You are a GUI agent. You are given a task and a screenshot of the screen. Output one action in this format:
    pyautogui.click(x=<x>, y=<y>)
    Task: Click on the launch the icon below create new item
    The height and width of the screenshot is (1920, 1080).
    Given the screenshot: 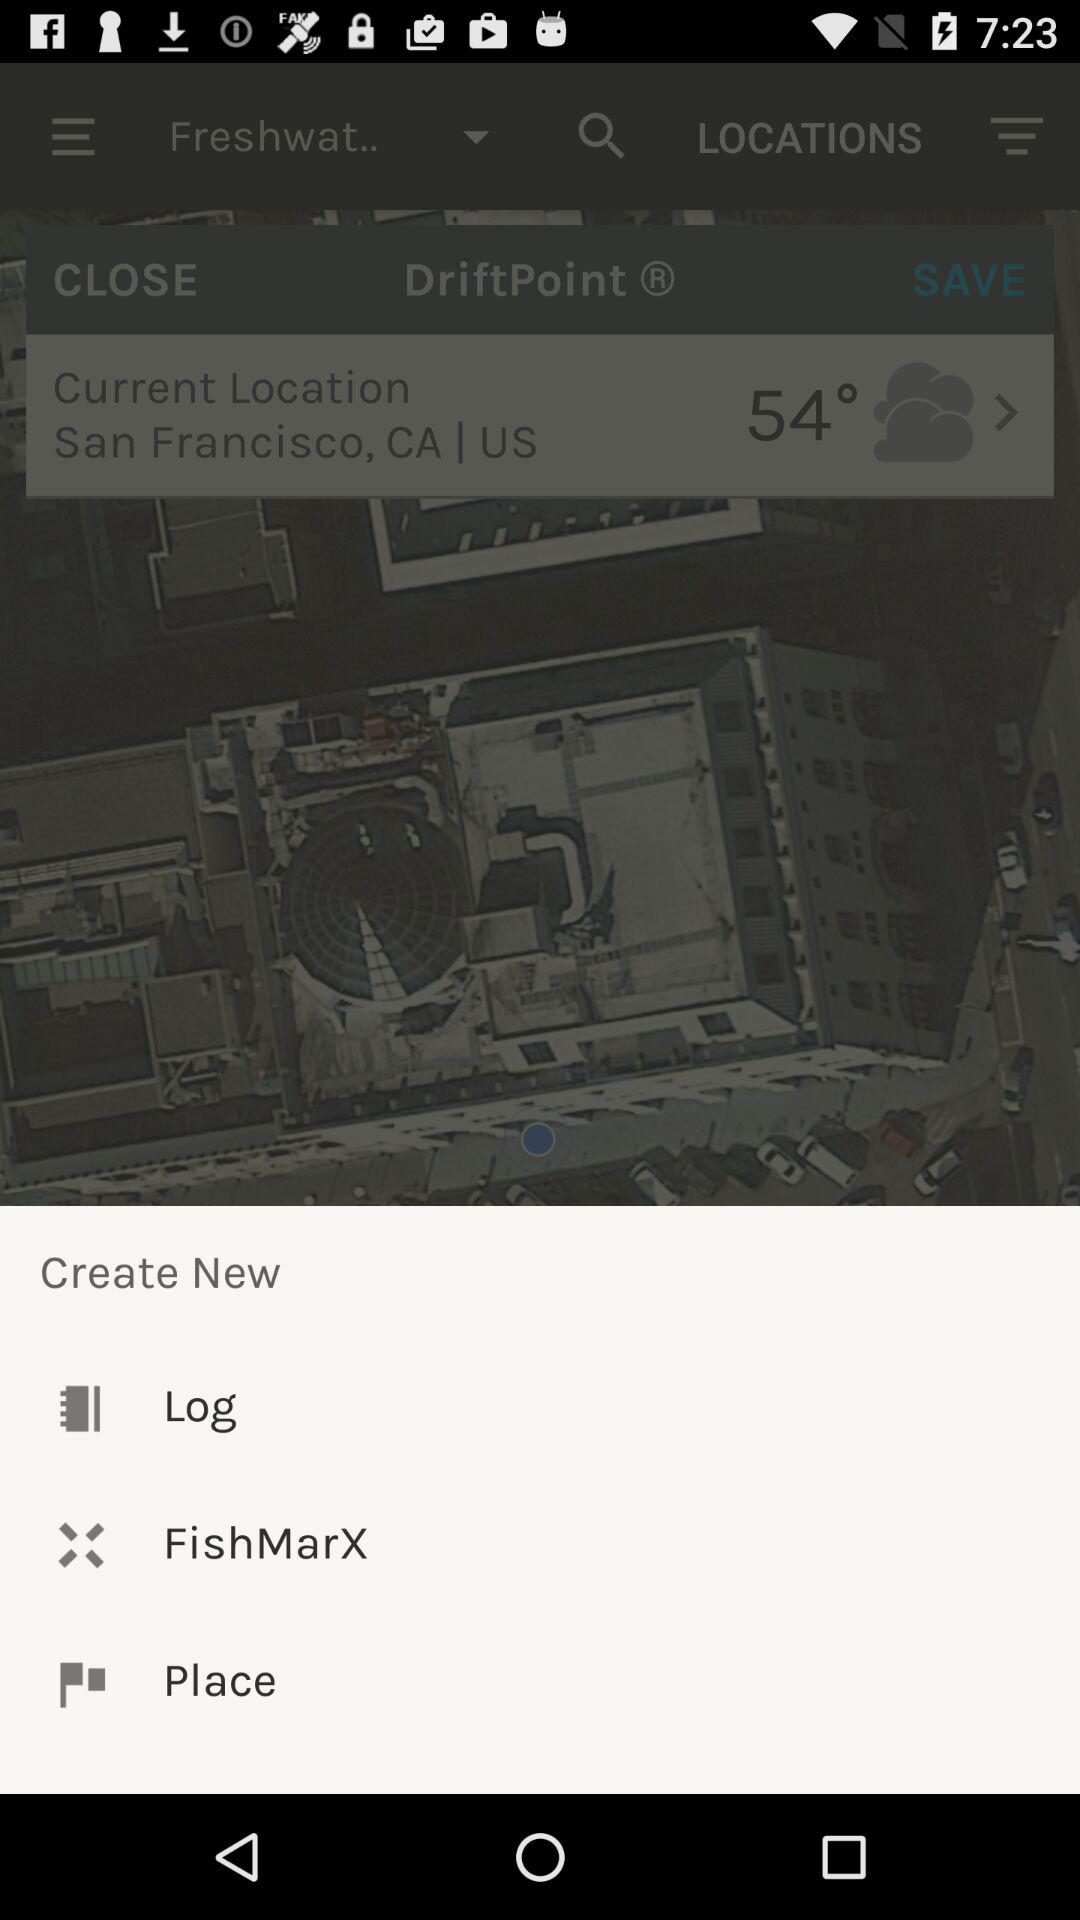 What is the action you would take?
    pyautogui.click(x=540, y=1408)
    